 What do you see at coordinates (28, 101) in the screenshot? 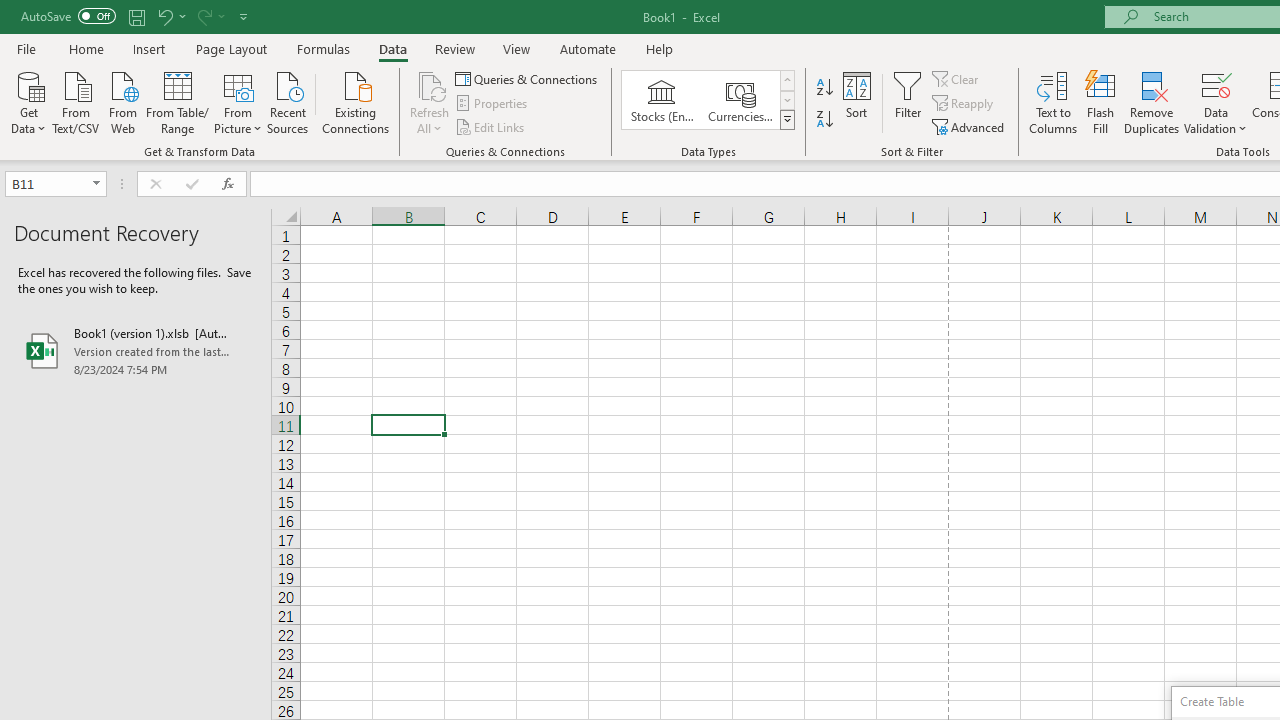
I see `Get Data` at bounding box center [28, 101].